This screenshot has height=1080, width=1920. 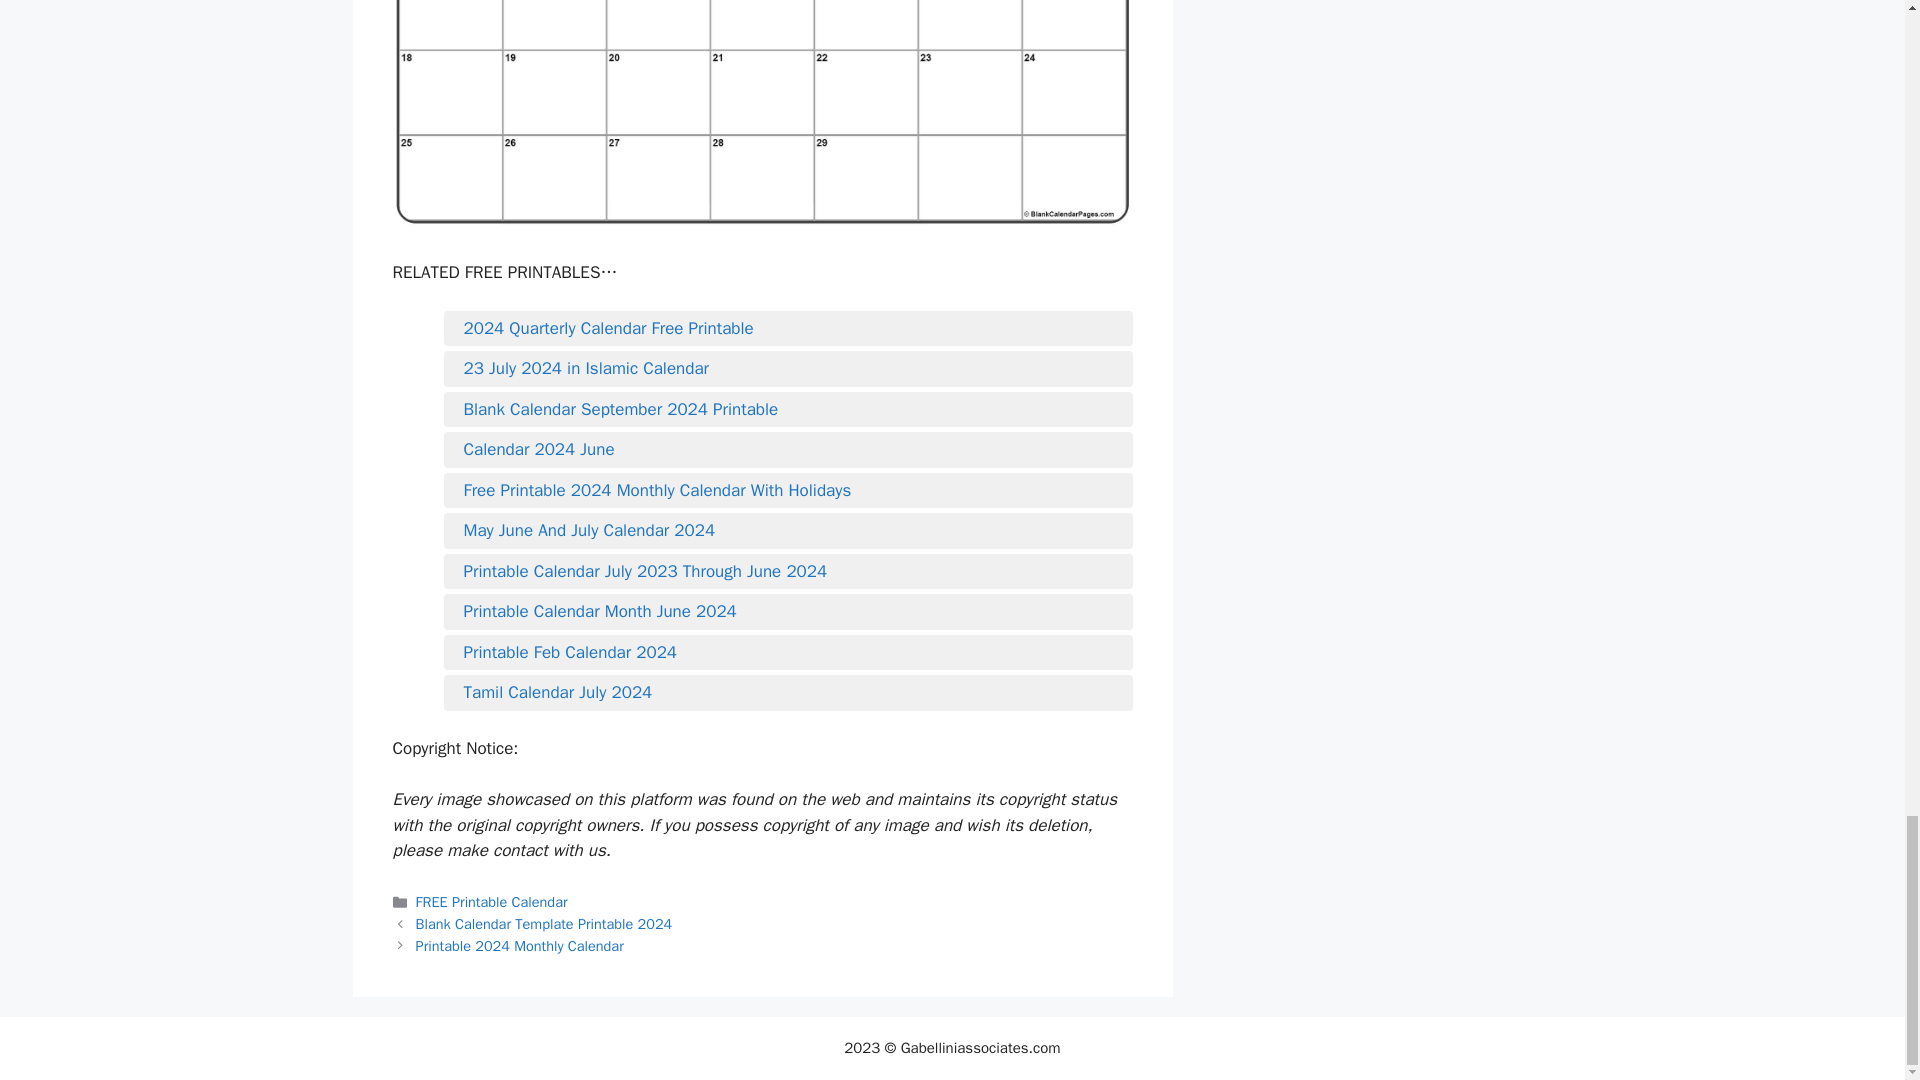 I want to click on Free Printable 2024 Monthly Calendar With Holidays, so click(x=788, y=491).